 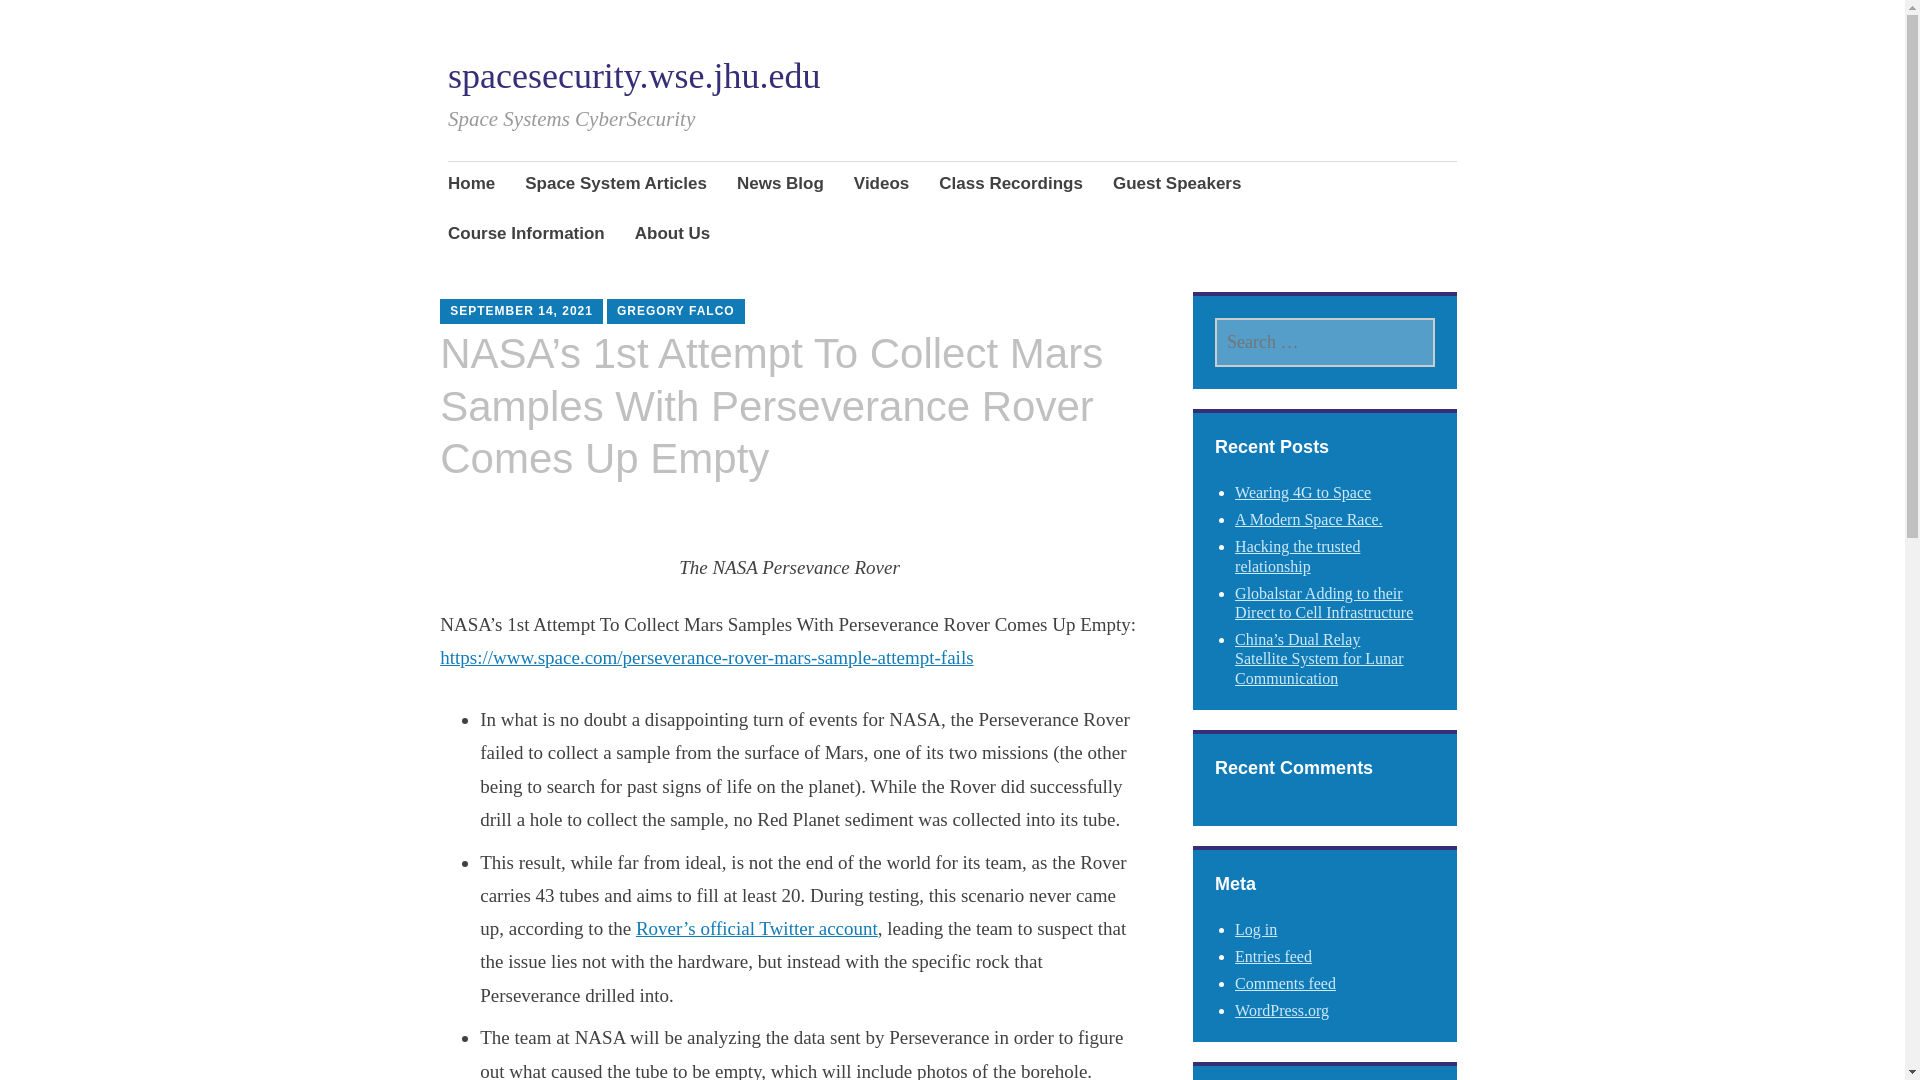 I want to click on News Blog, so click(x=780, y=185).